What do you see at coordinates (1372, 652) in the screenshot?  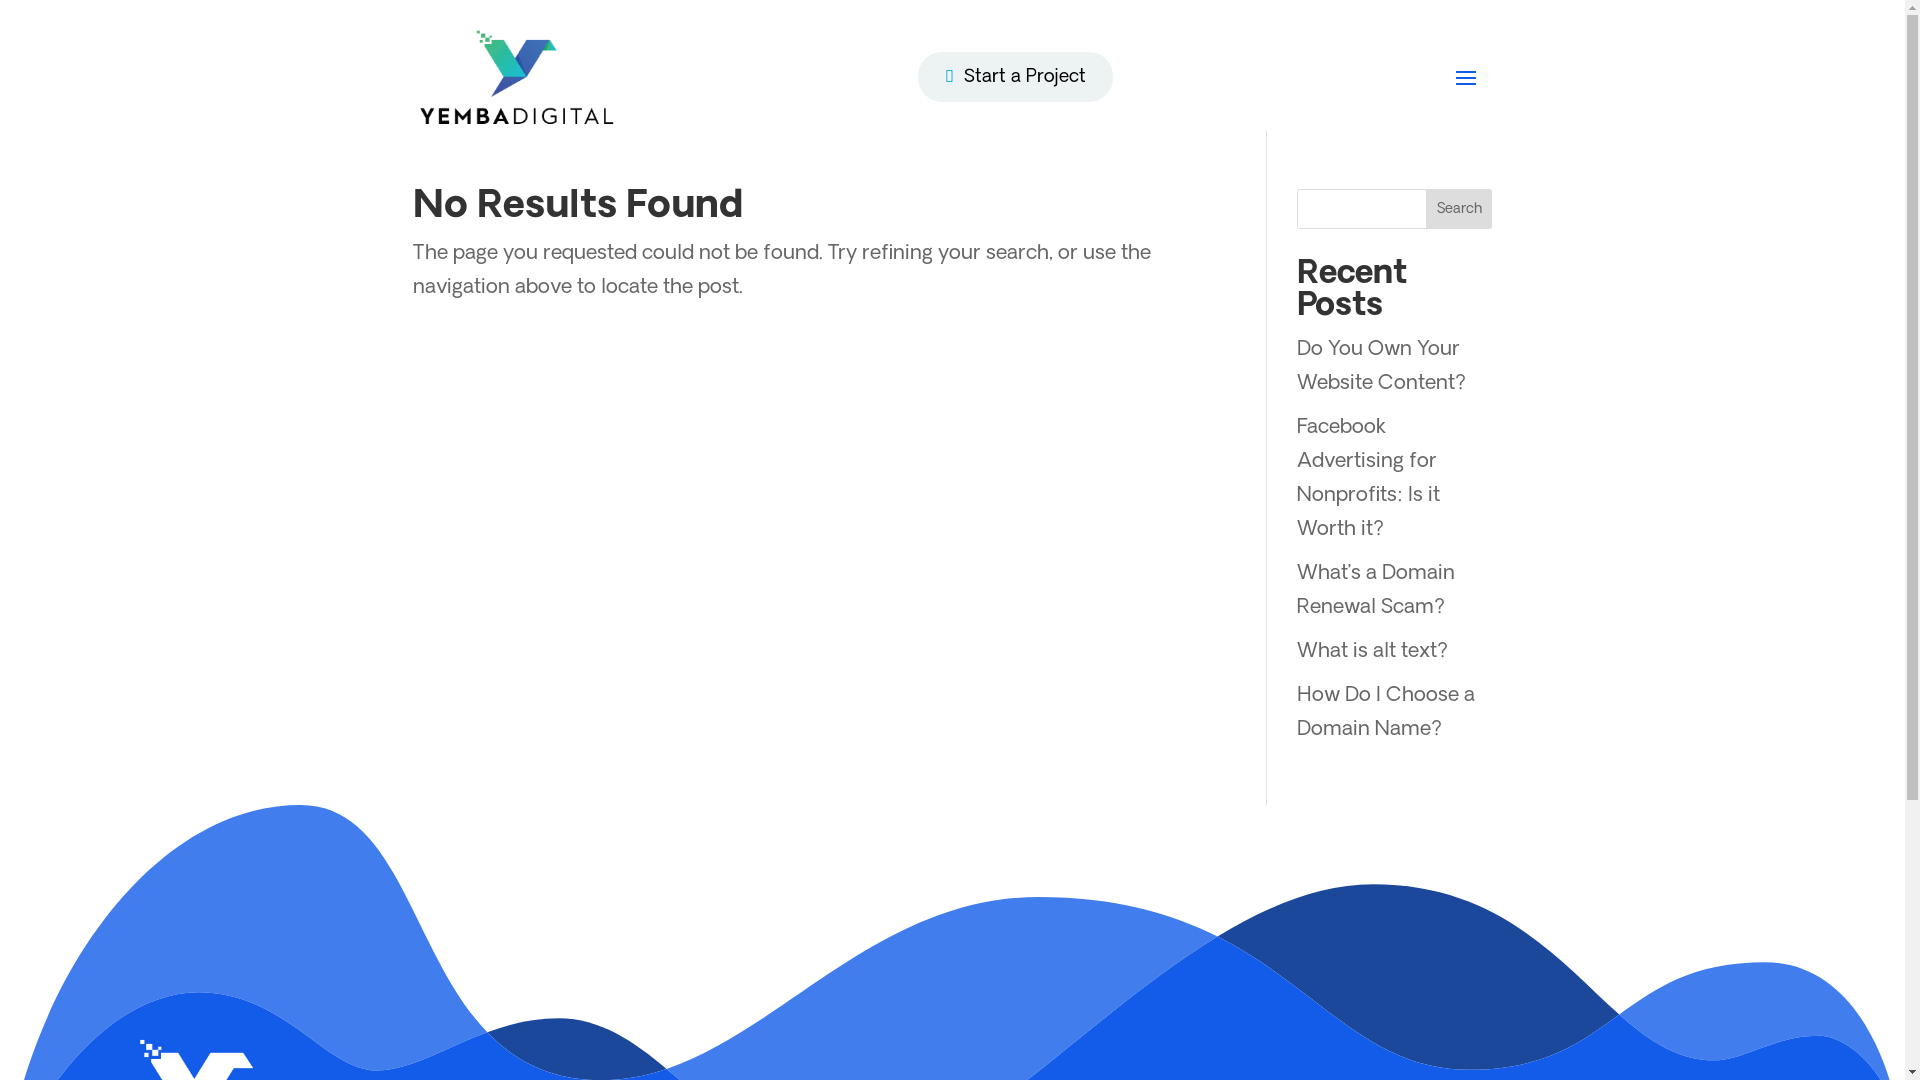 I see `What is alt text?` at bounding box center [1372, 652].